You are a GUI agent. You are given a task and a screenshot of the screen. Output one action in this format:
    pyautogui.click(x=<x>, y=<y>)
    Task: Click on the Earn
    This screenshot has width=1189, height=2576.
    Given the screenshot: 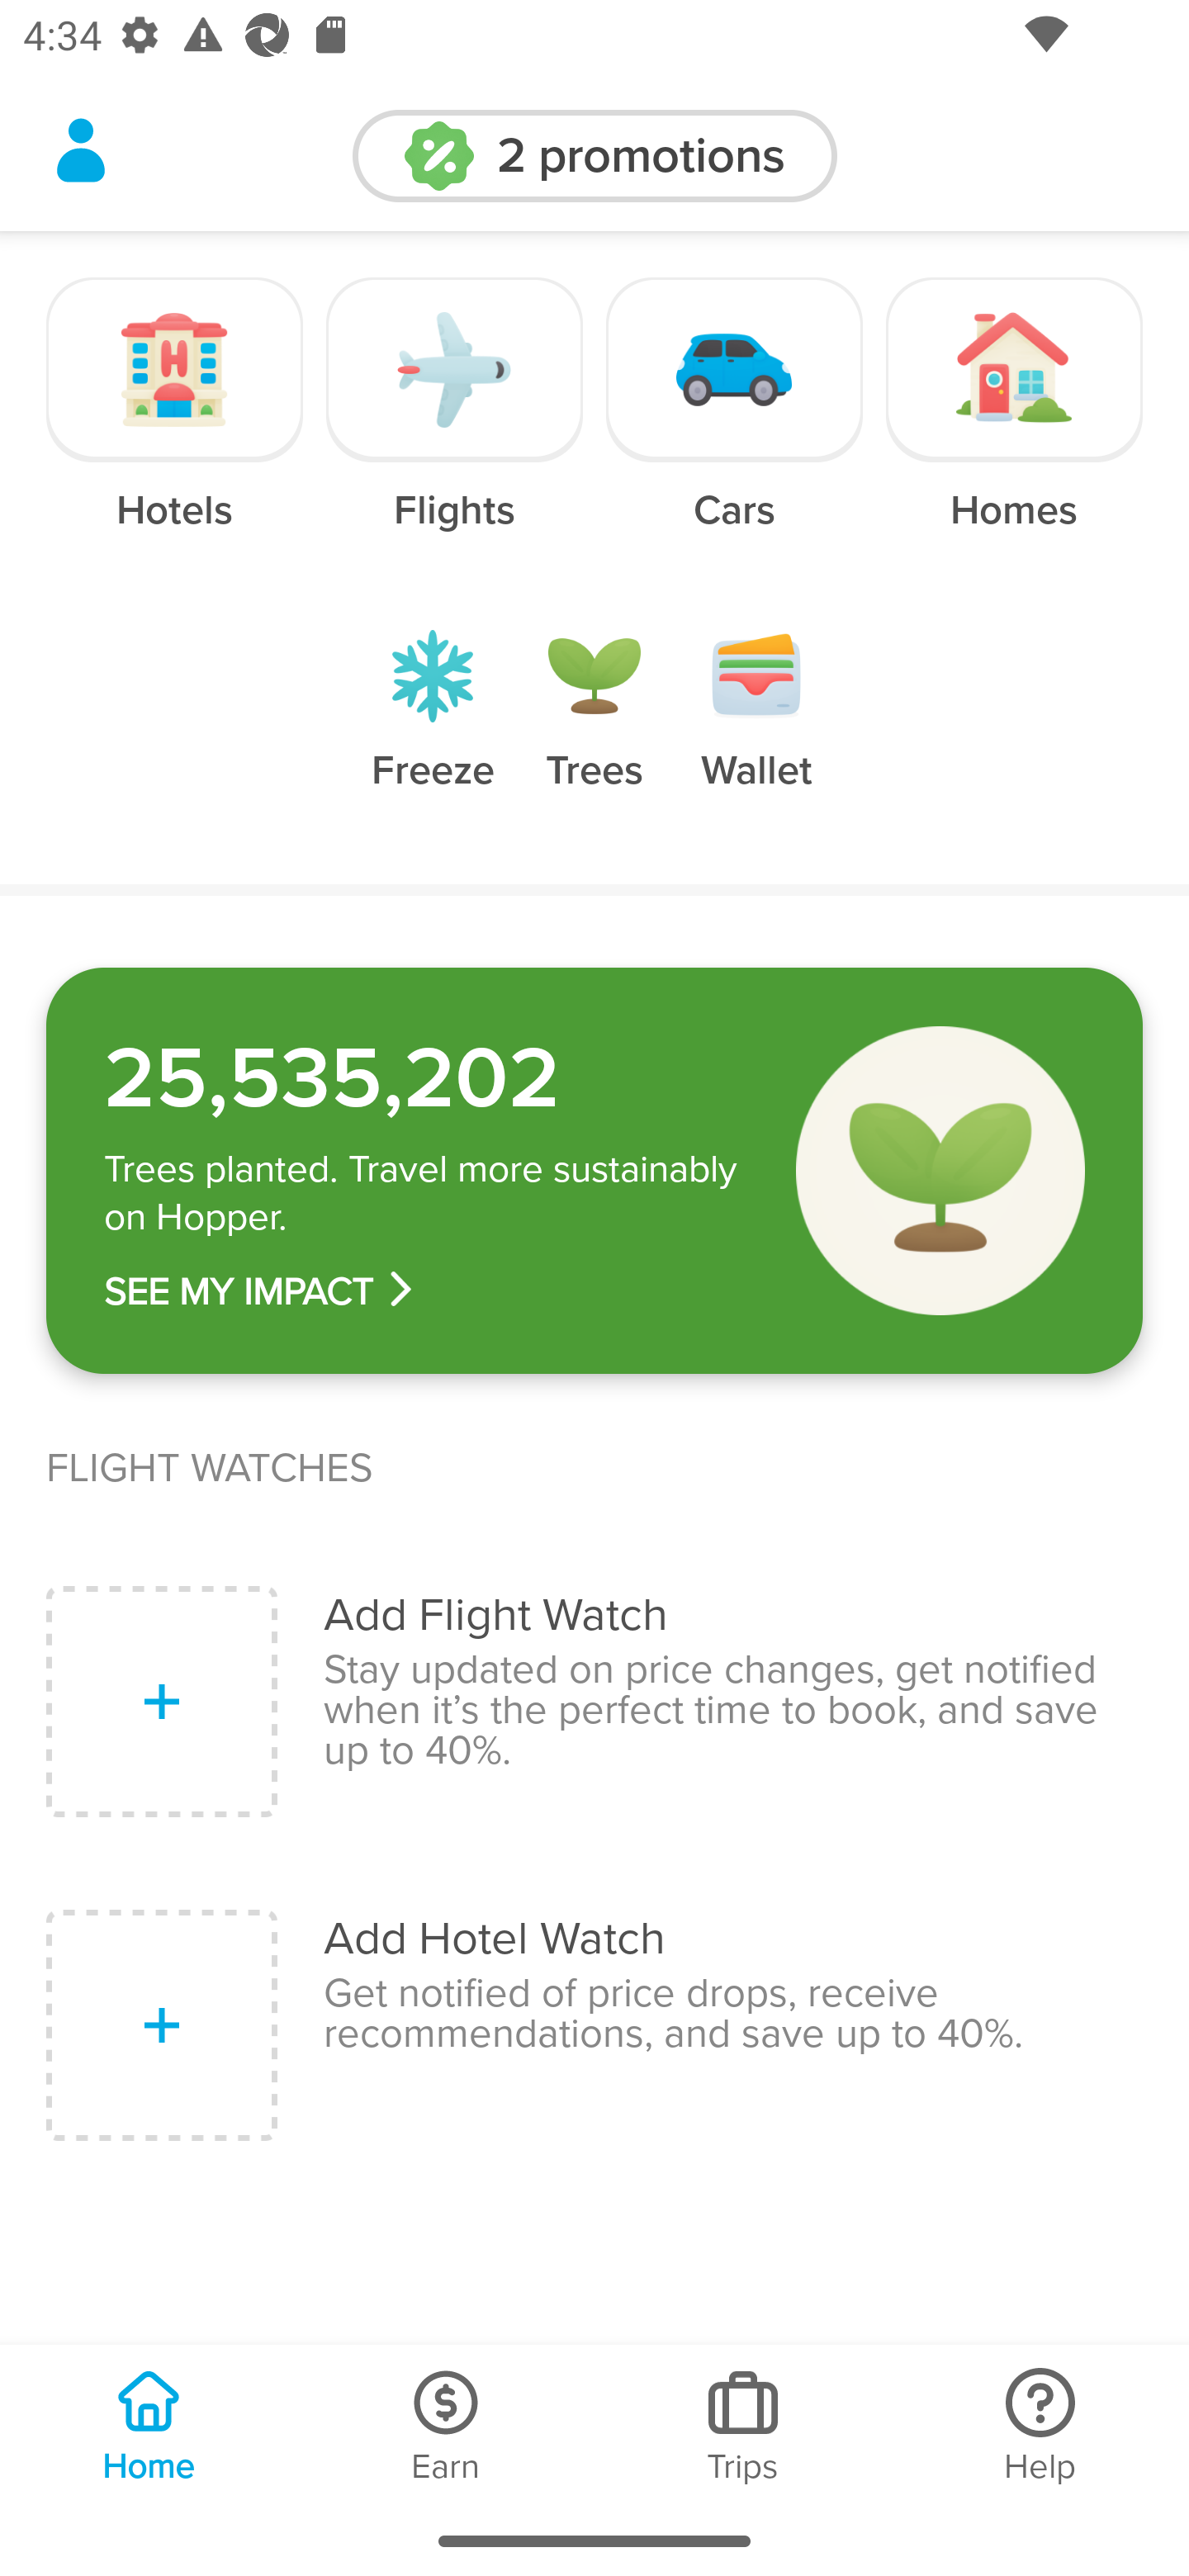 What is the action you would take?
    pyautogui.click(x=446, y=2425)
    